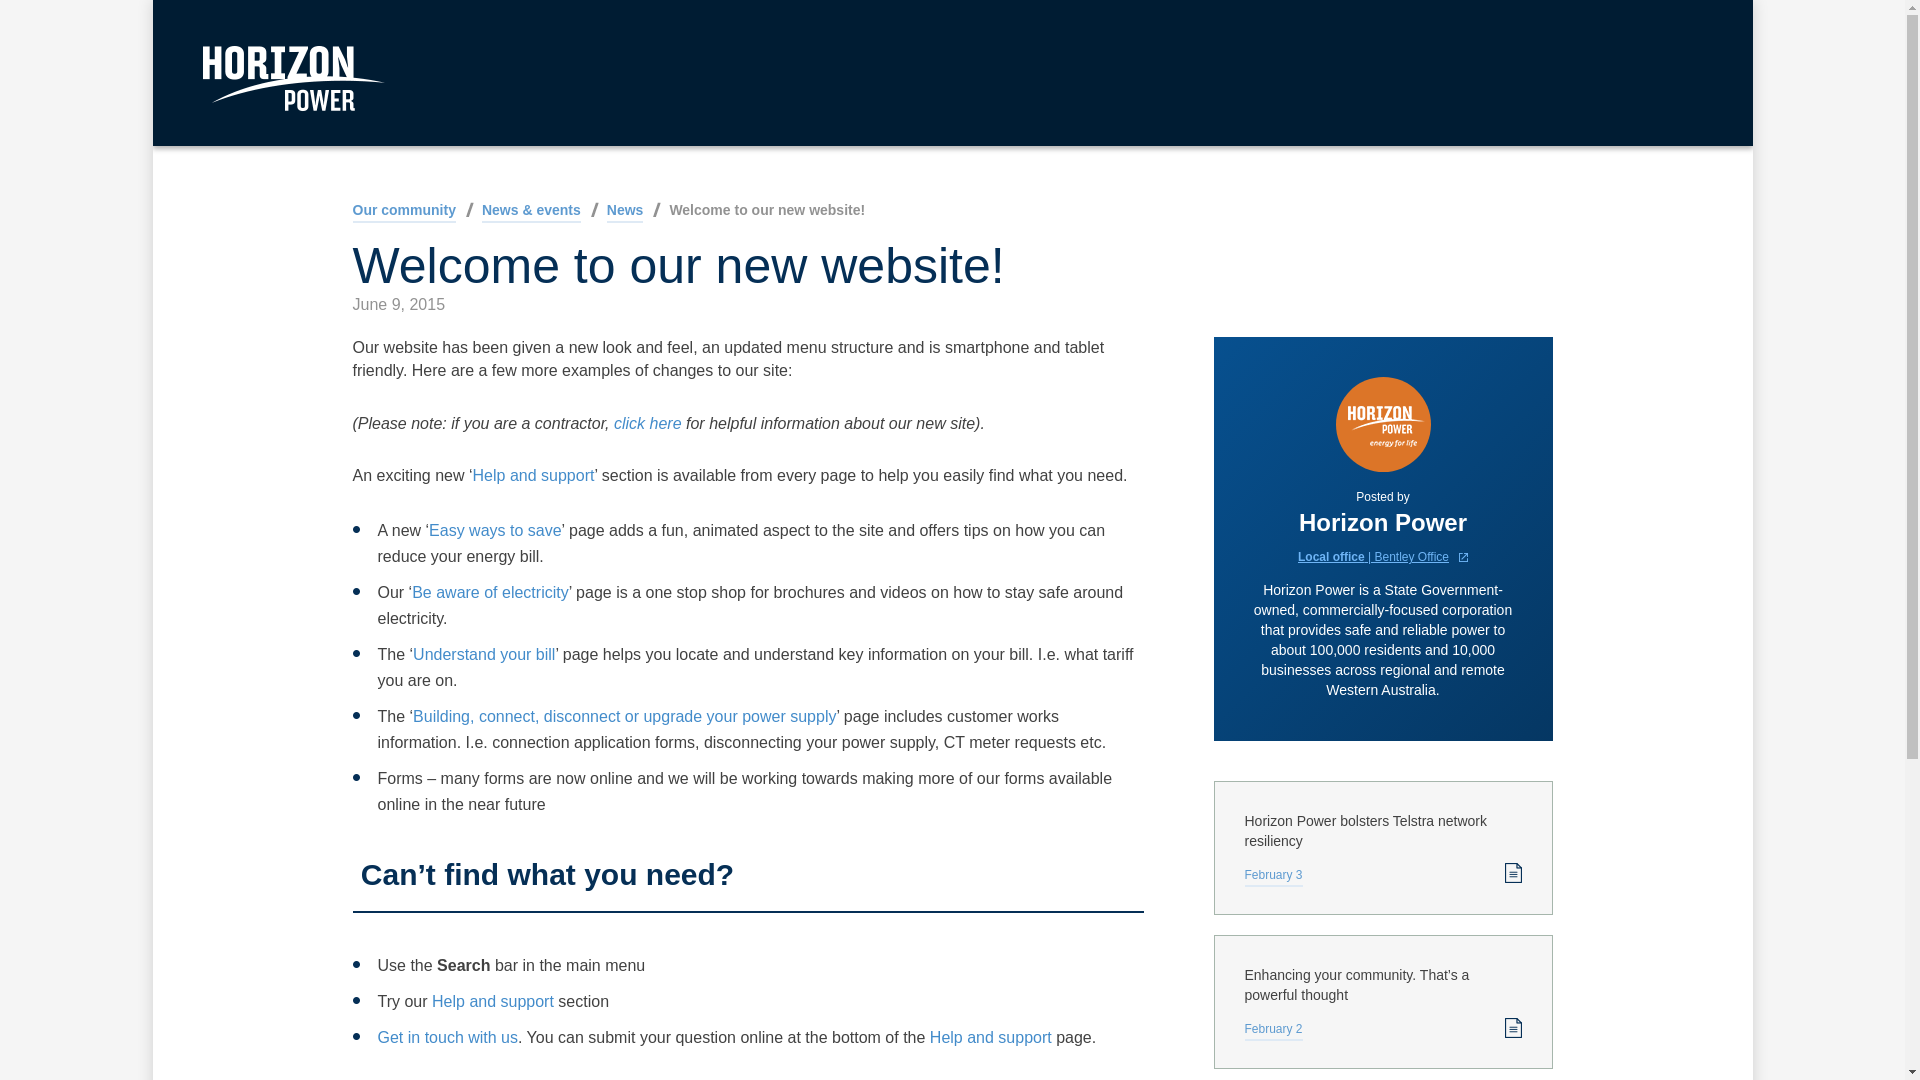 This screenshot has height=1080, width=1920. I want to click on February 2, so click(1272, 1031).